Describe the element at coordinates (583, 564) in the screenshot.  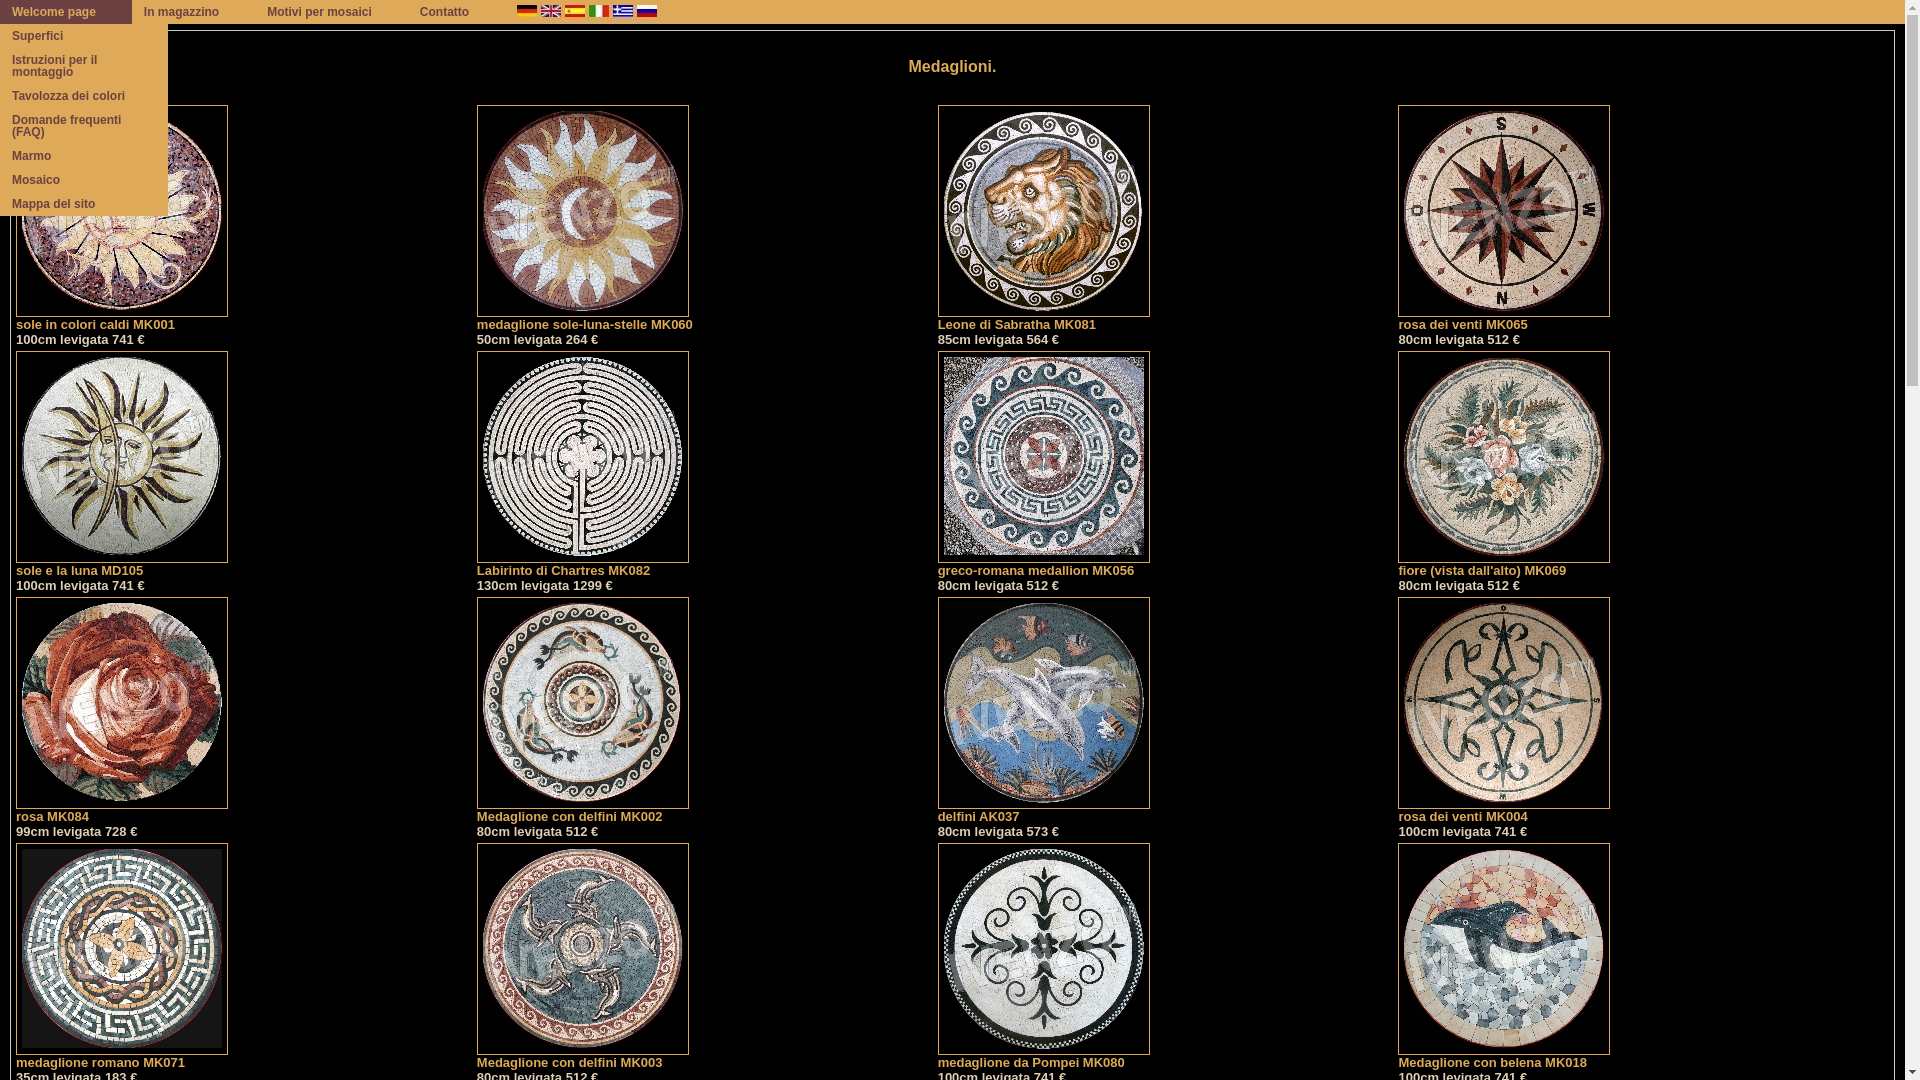
I see `Labirinto di Chartres MK082` at that location.